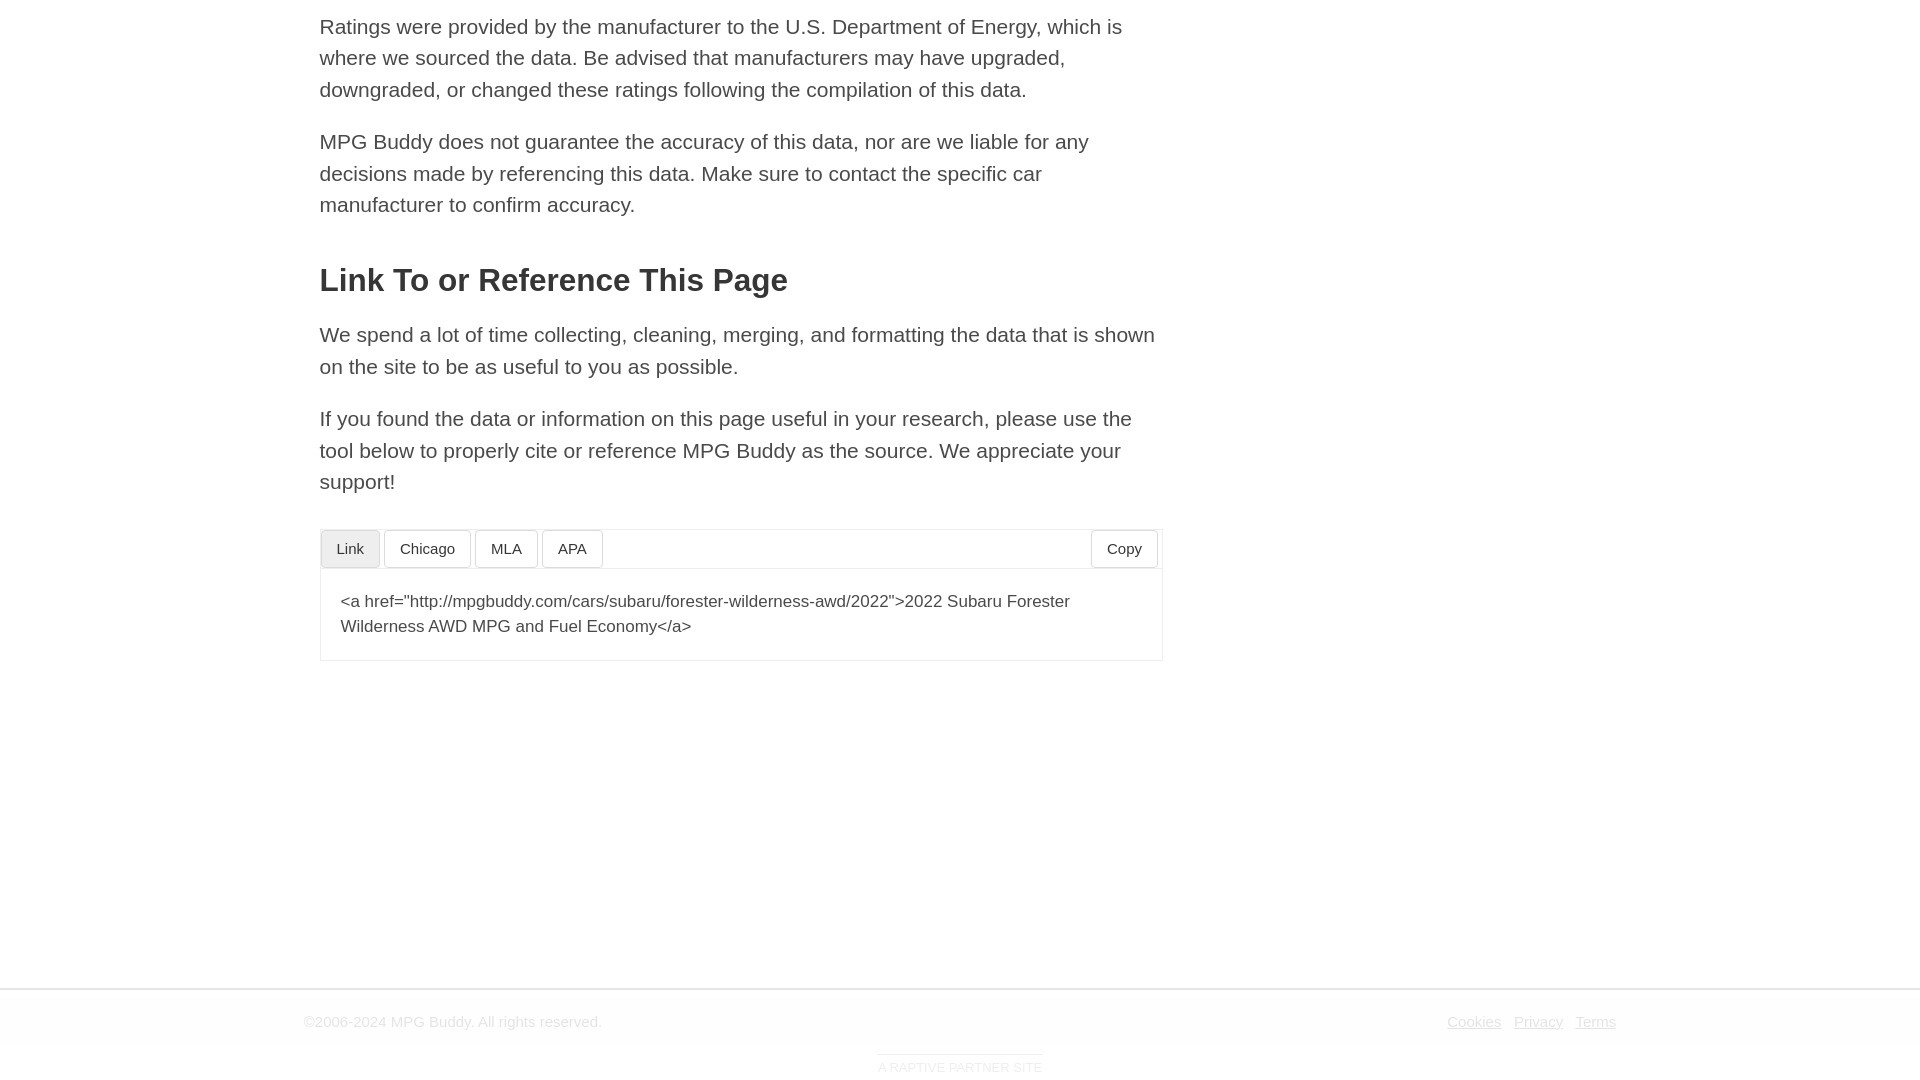 Image resolution: width=1920 pixels, height=1080 pixels. I want to click on APA, so click(572, 549).